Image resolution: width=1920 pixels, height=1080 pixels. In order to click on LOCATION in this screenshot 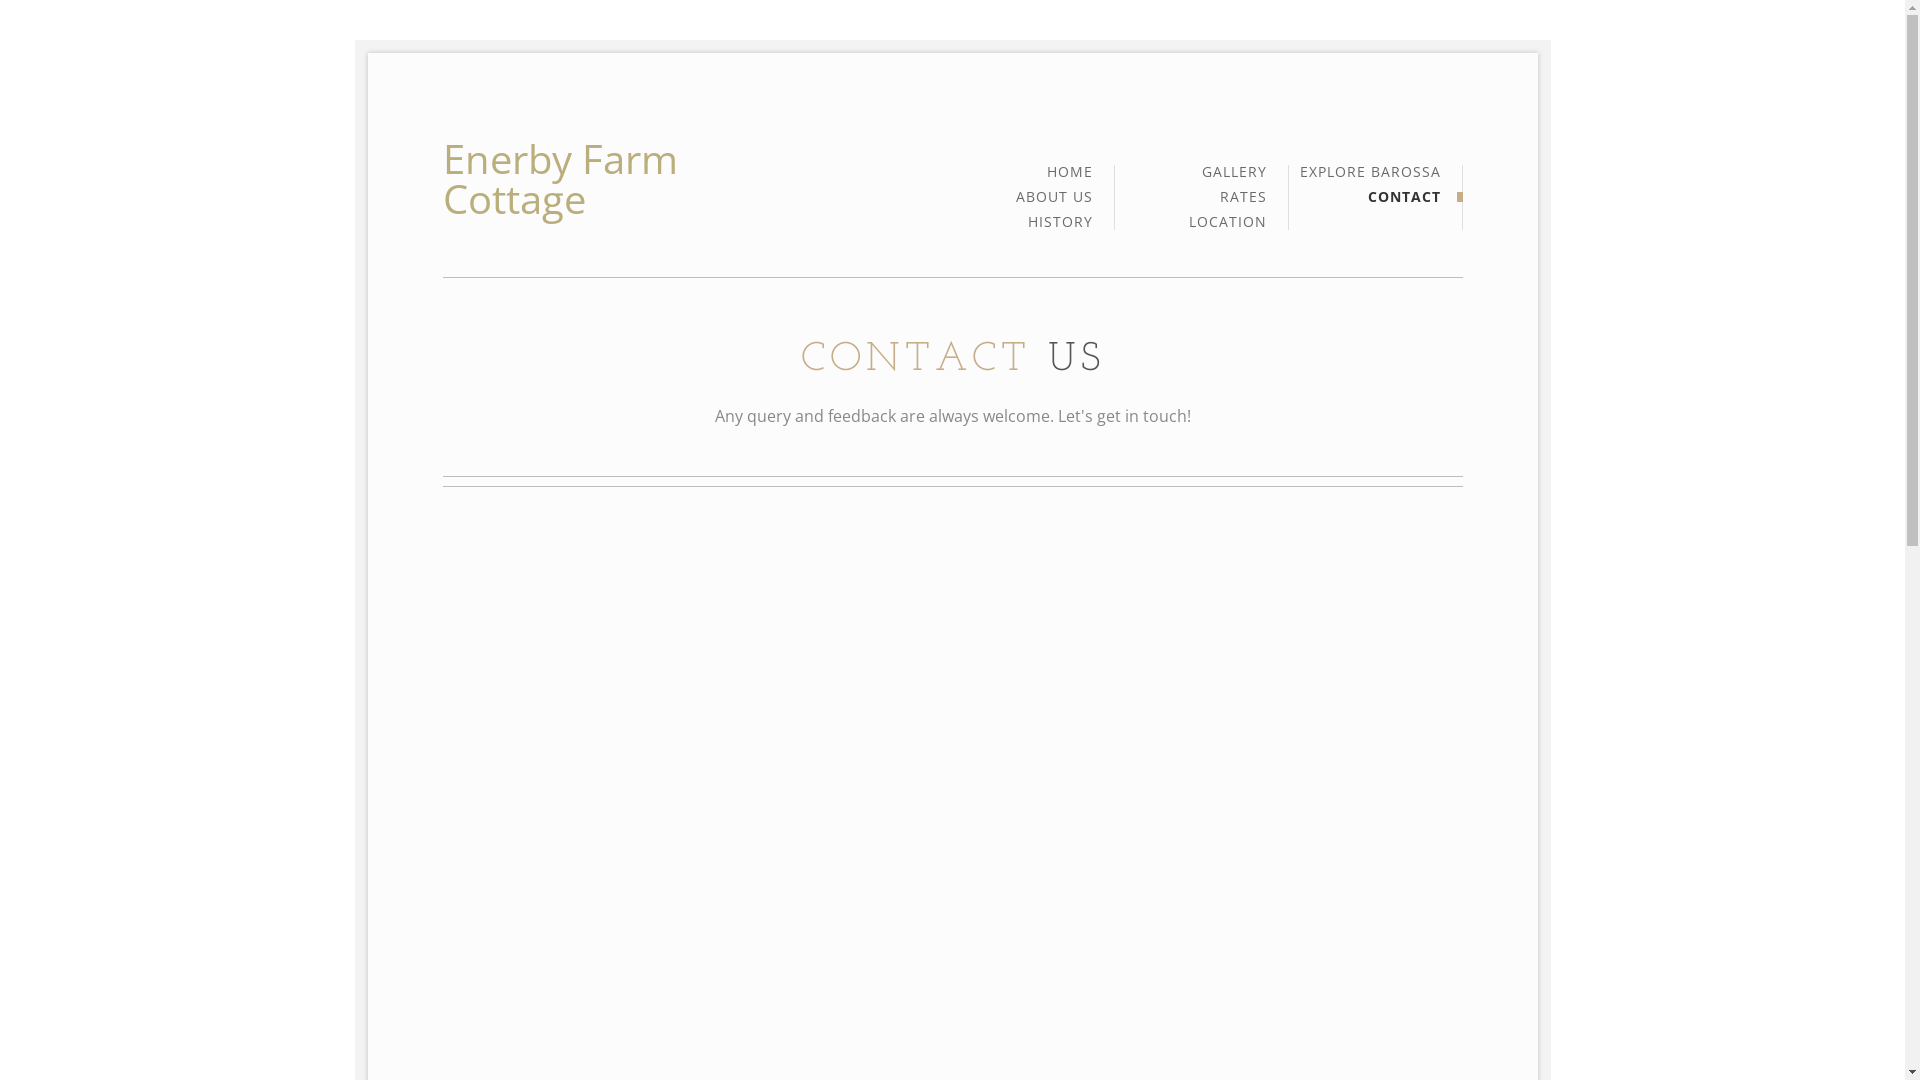, I will do `click(1227, 222)`.